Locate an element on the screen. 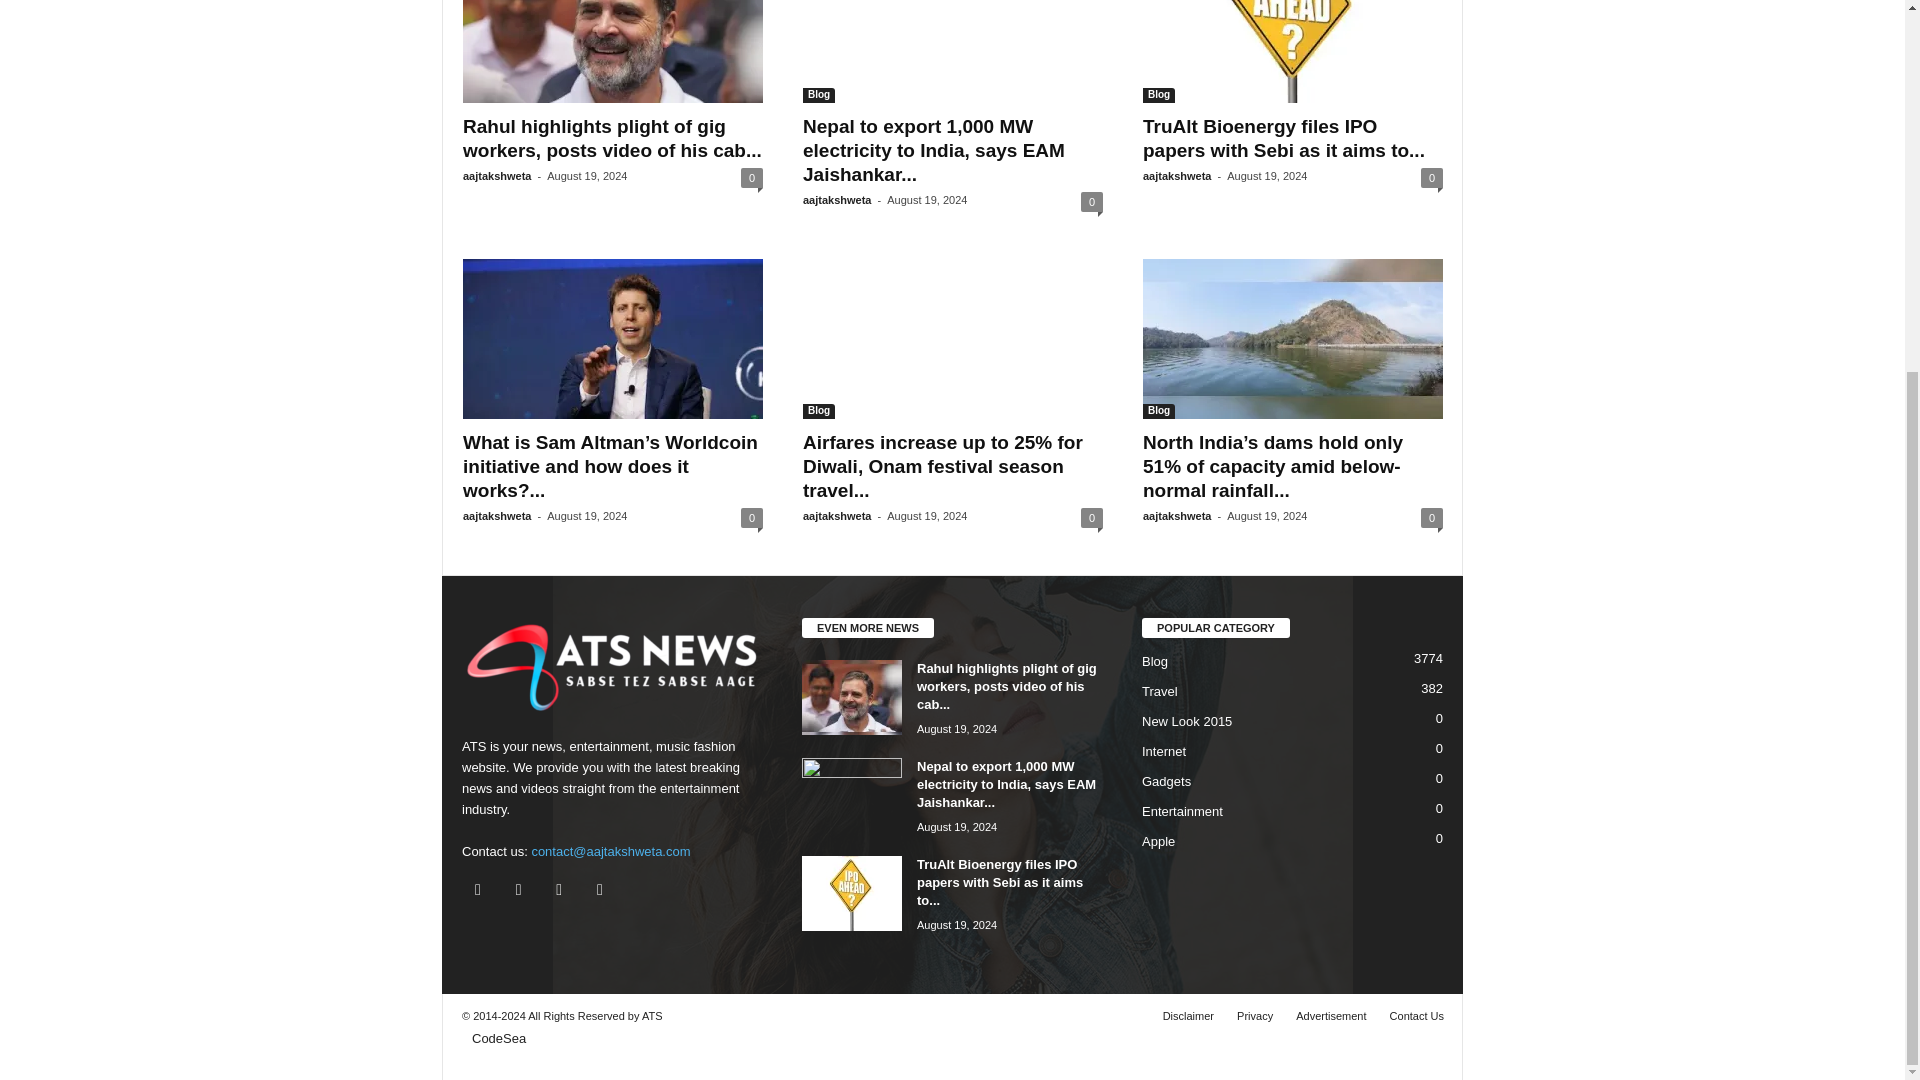 The image size is (1920, 1080). aajtakshweta is located at coordinates (496, 176).